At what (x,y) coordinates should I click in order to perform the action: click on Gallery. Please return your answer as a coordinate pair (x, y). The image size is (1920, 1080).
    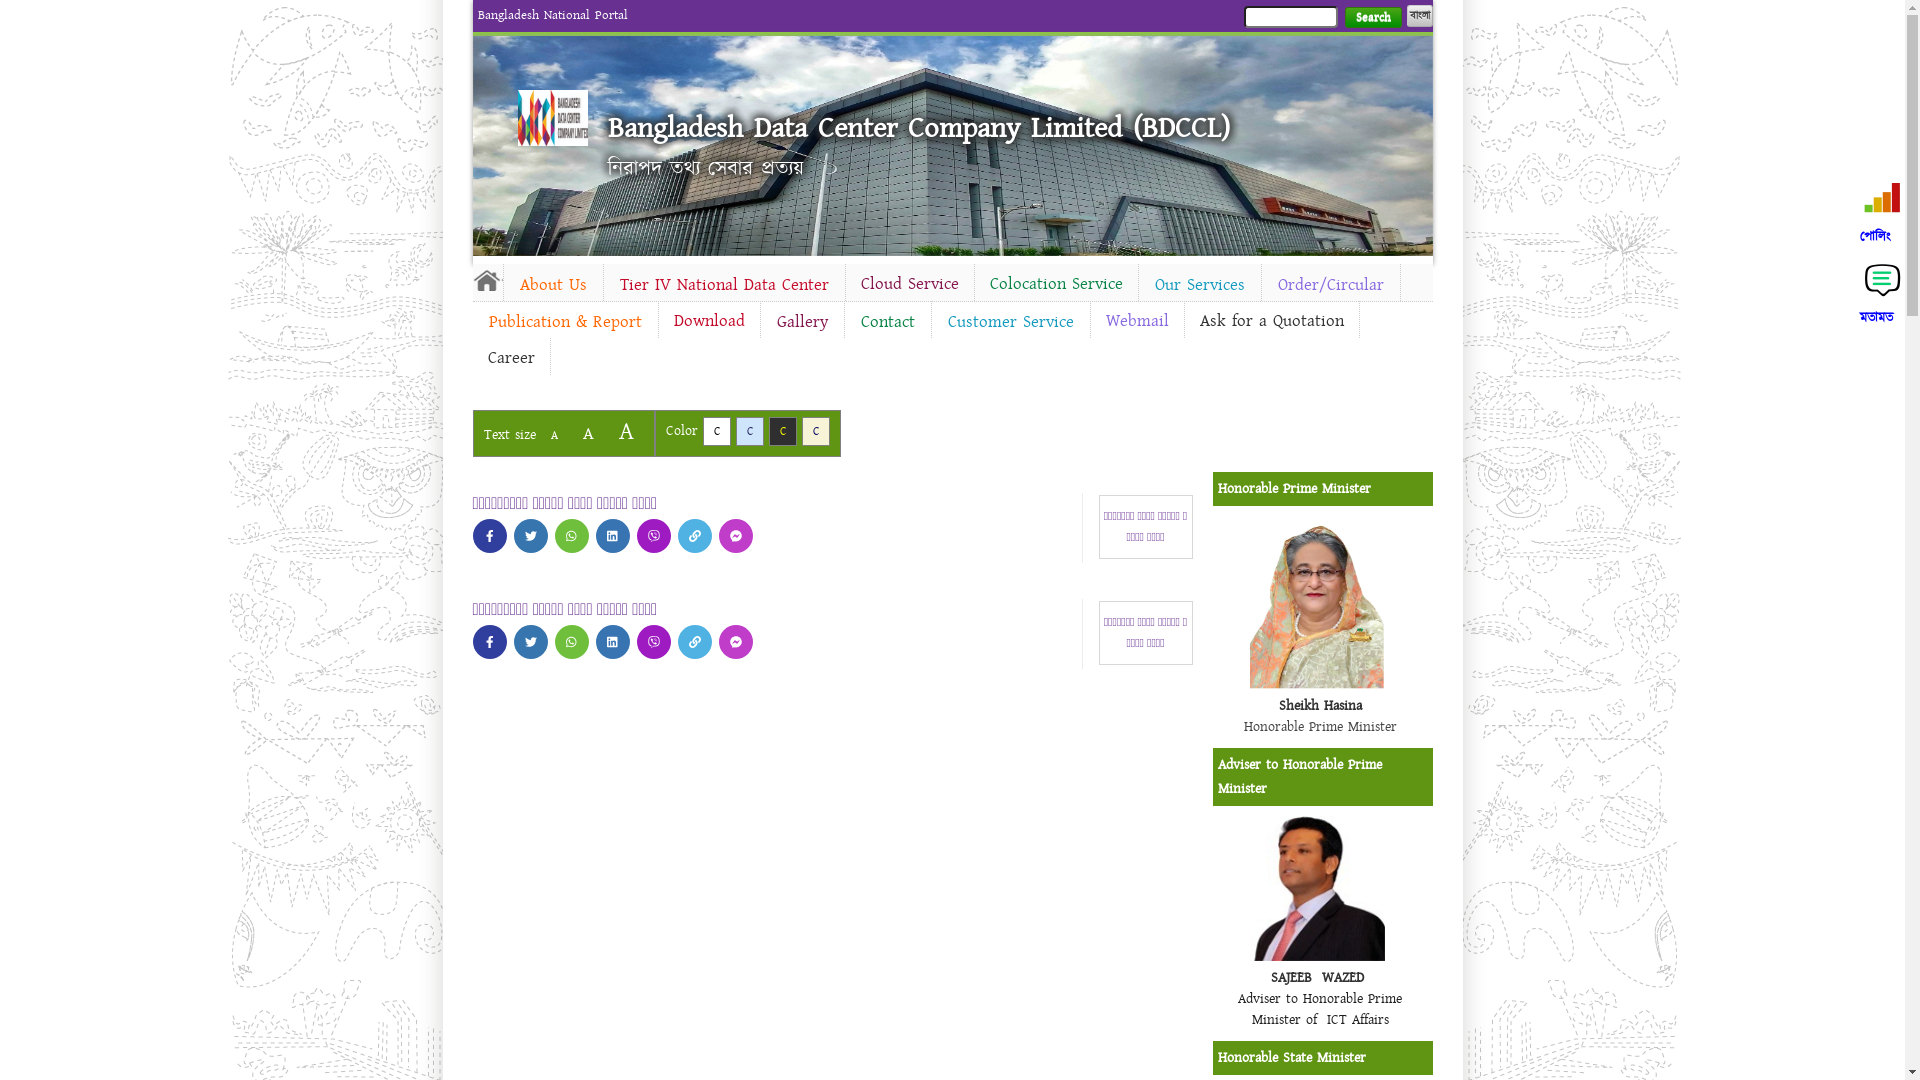
    Looking at the image, I should click on (802, 322).